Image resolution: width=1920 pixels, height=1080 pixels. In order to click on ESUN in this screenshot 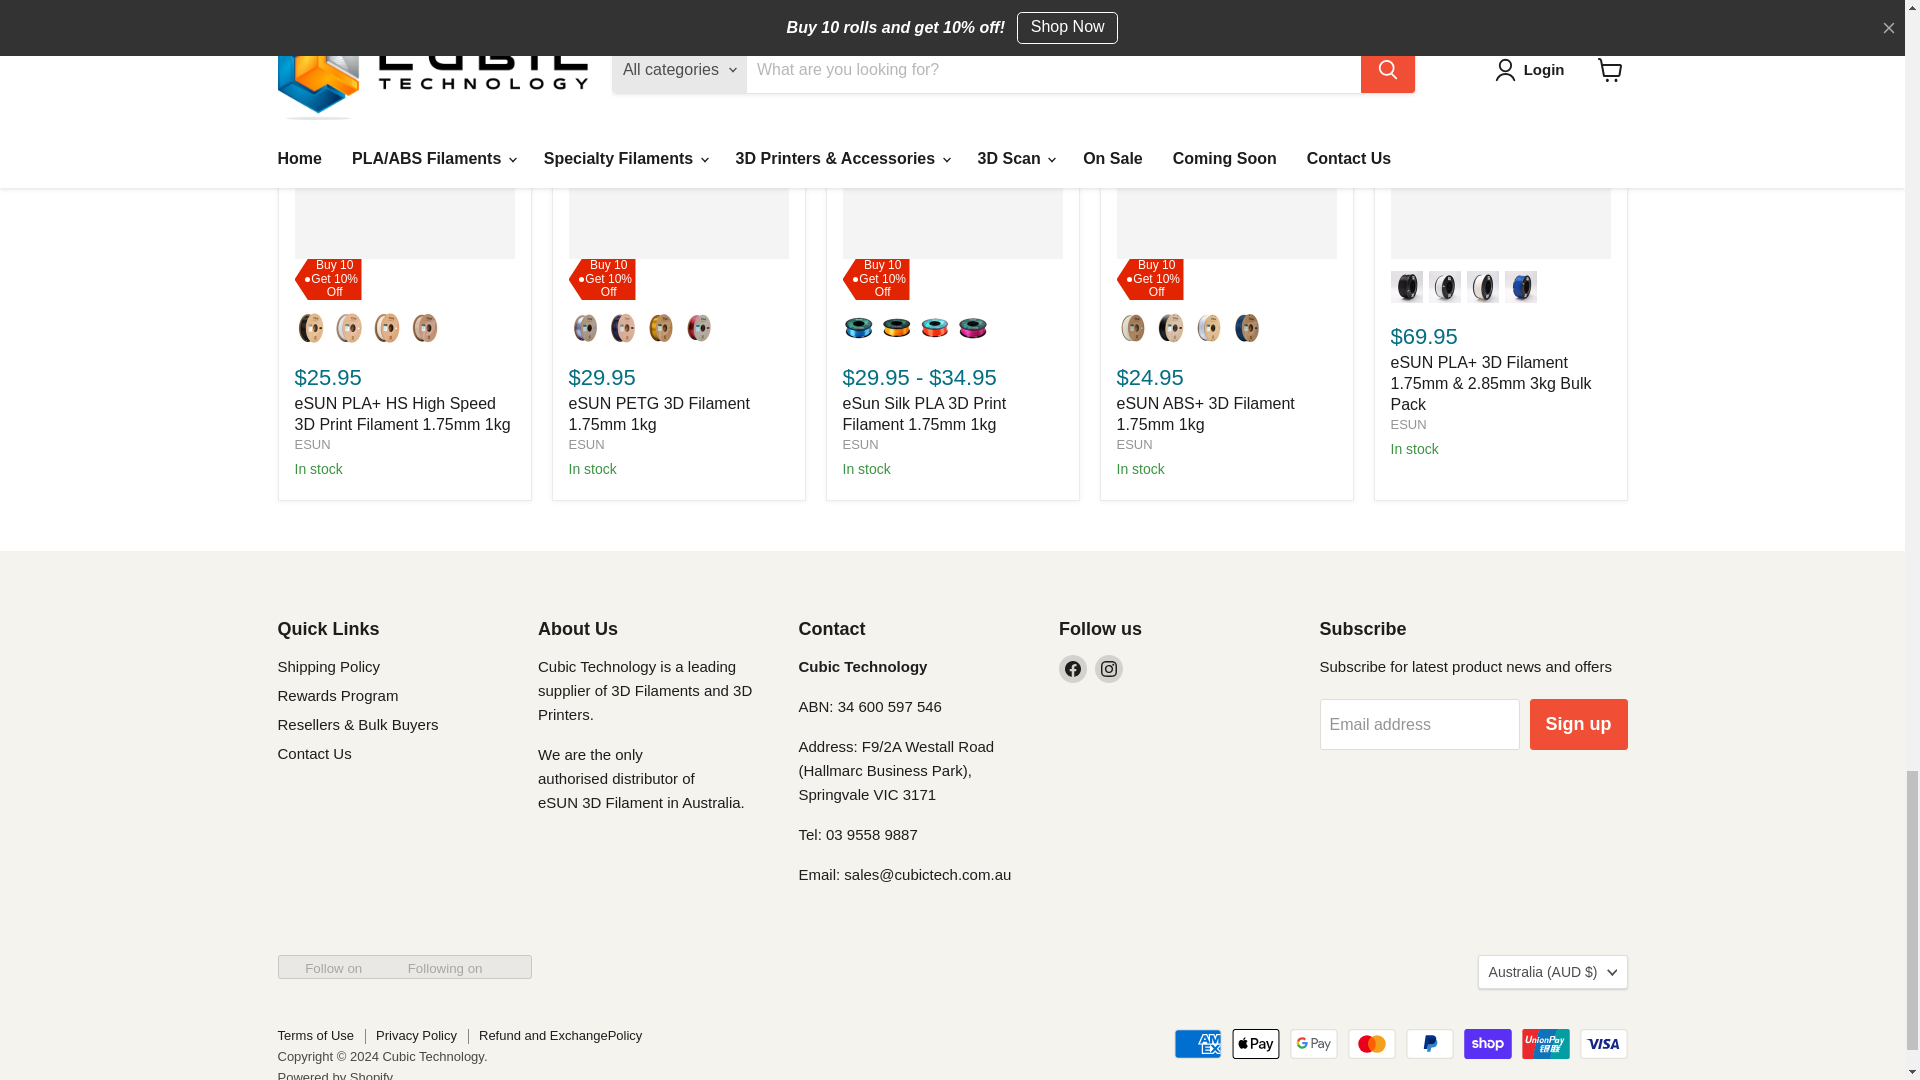, I will do `click(1408, 424)`.